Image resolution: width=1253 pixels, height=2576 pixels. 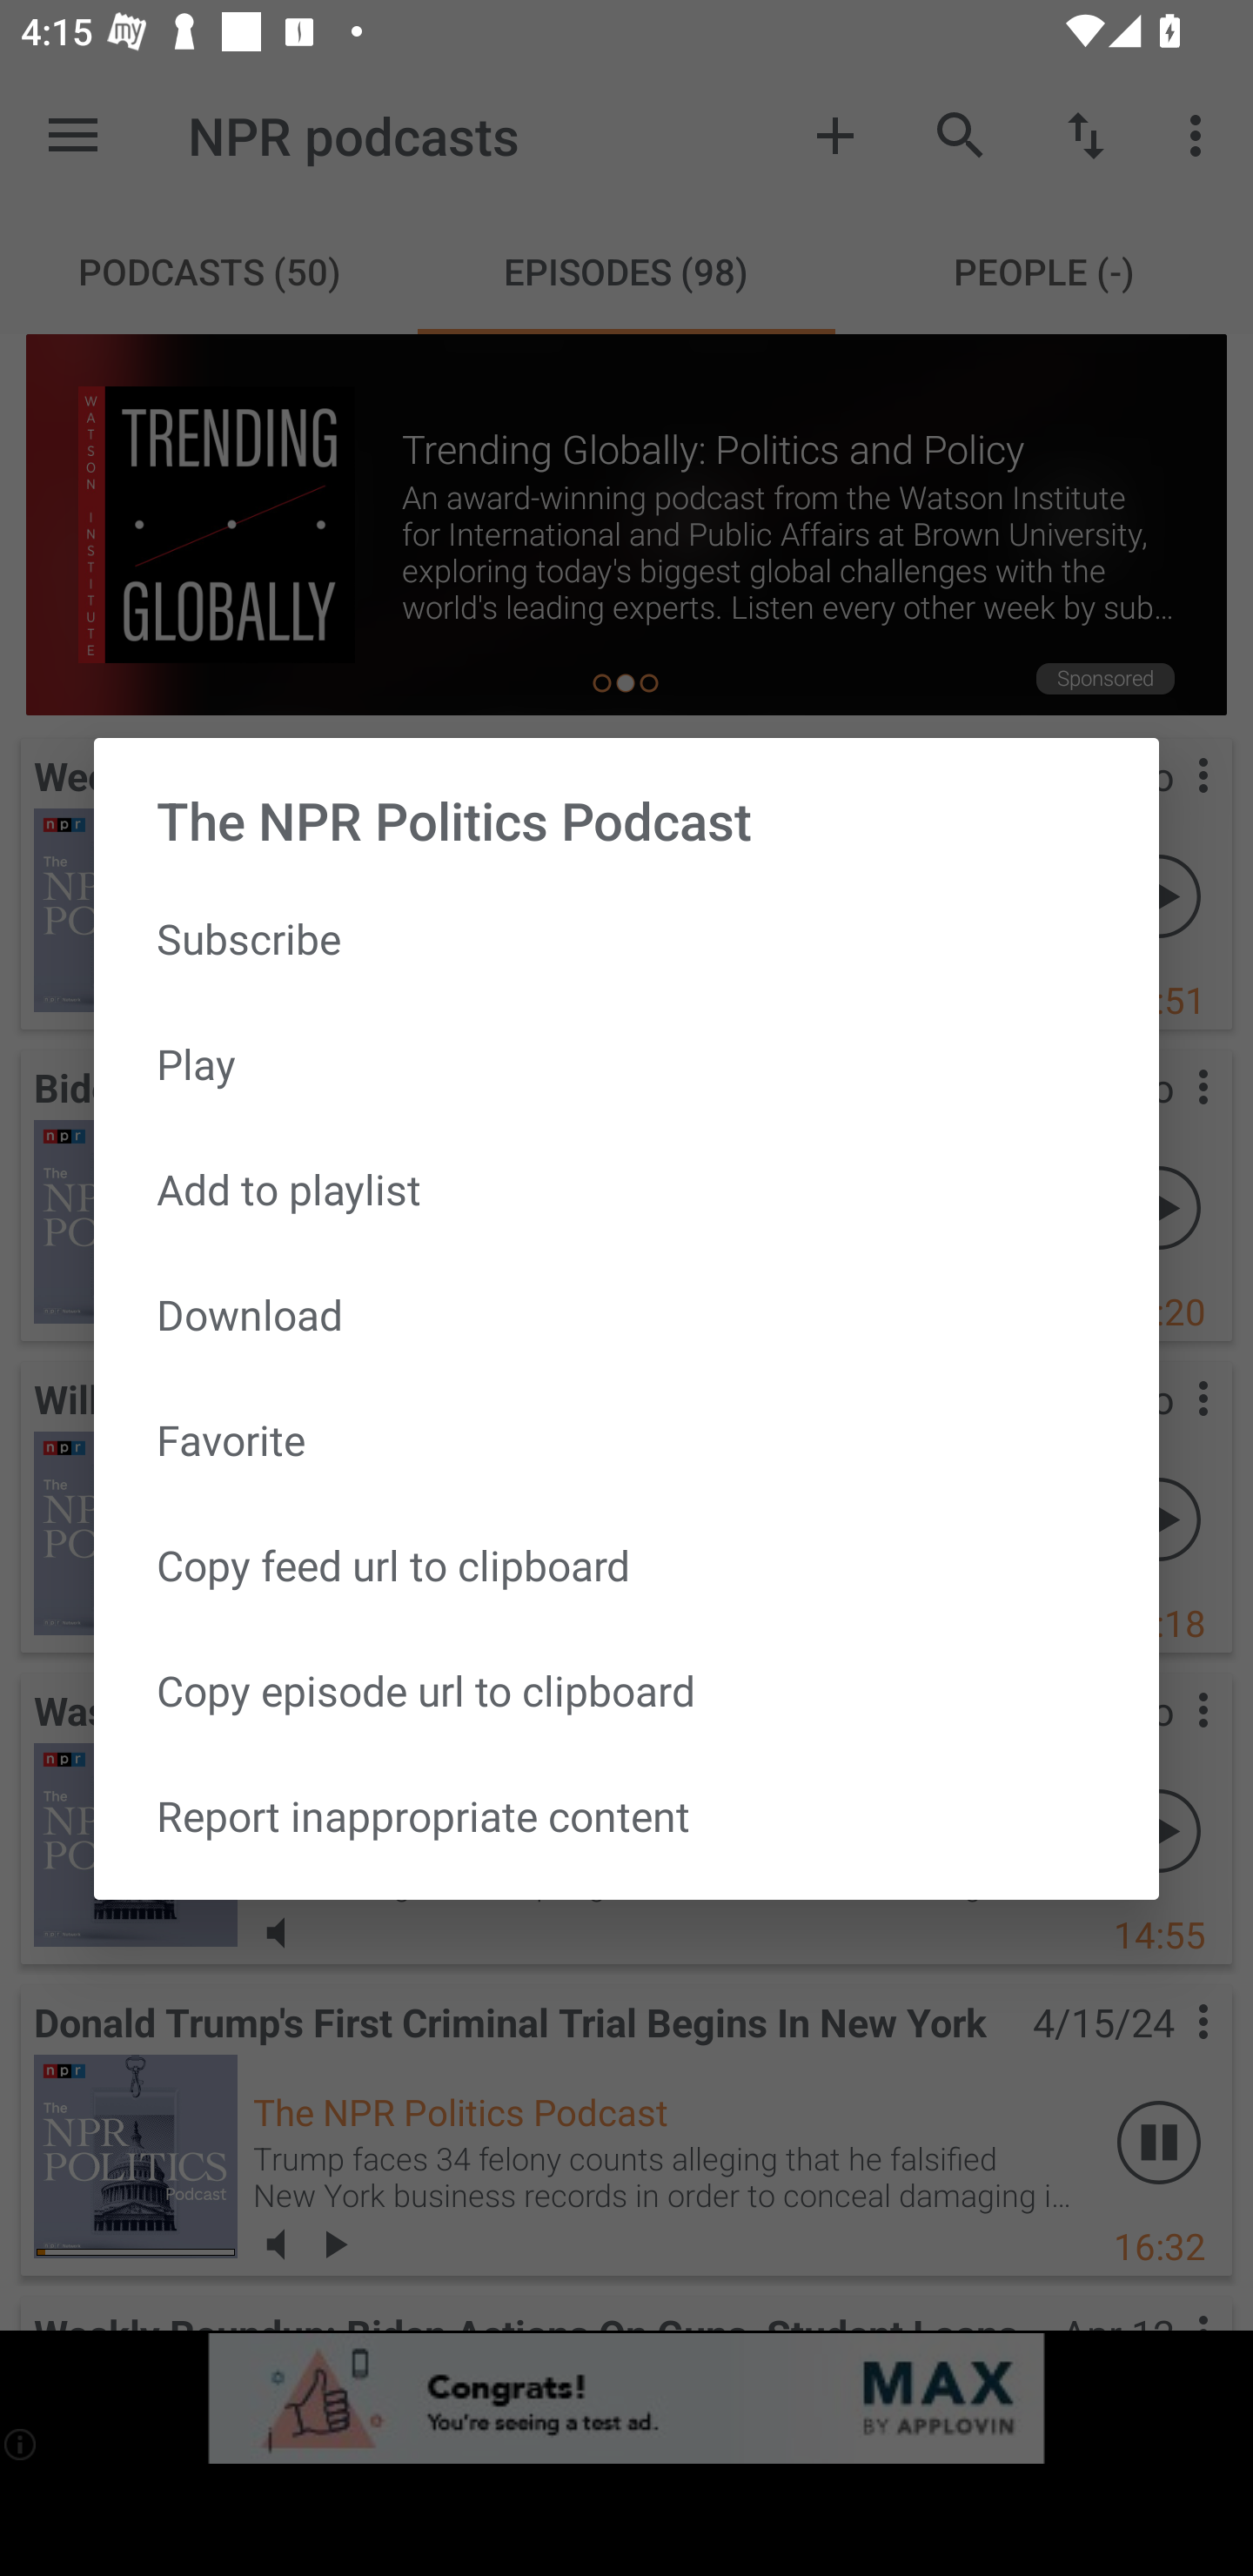 What do you see at coordinates (626, 1190) in the screenshot?
I see `Add to playlist` at bounding box center [626, 1190].